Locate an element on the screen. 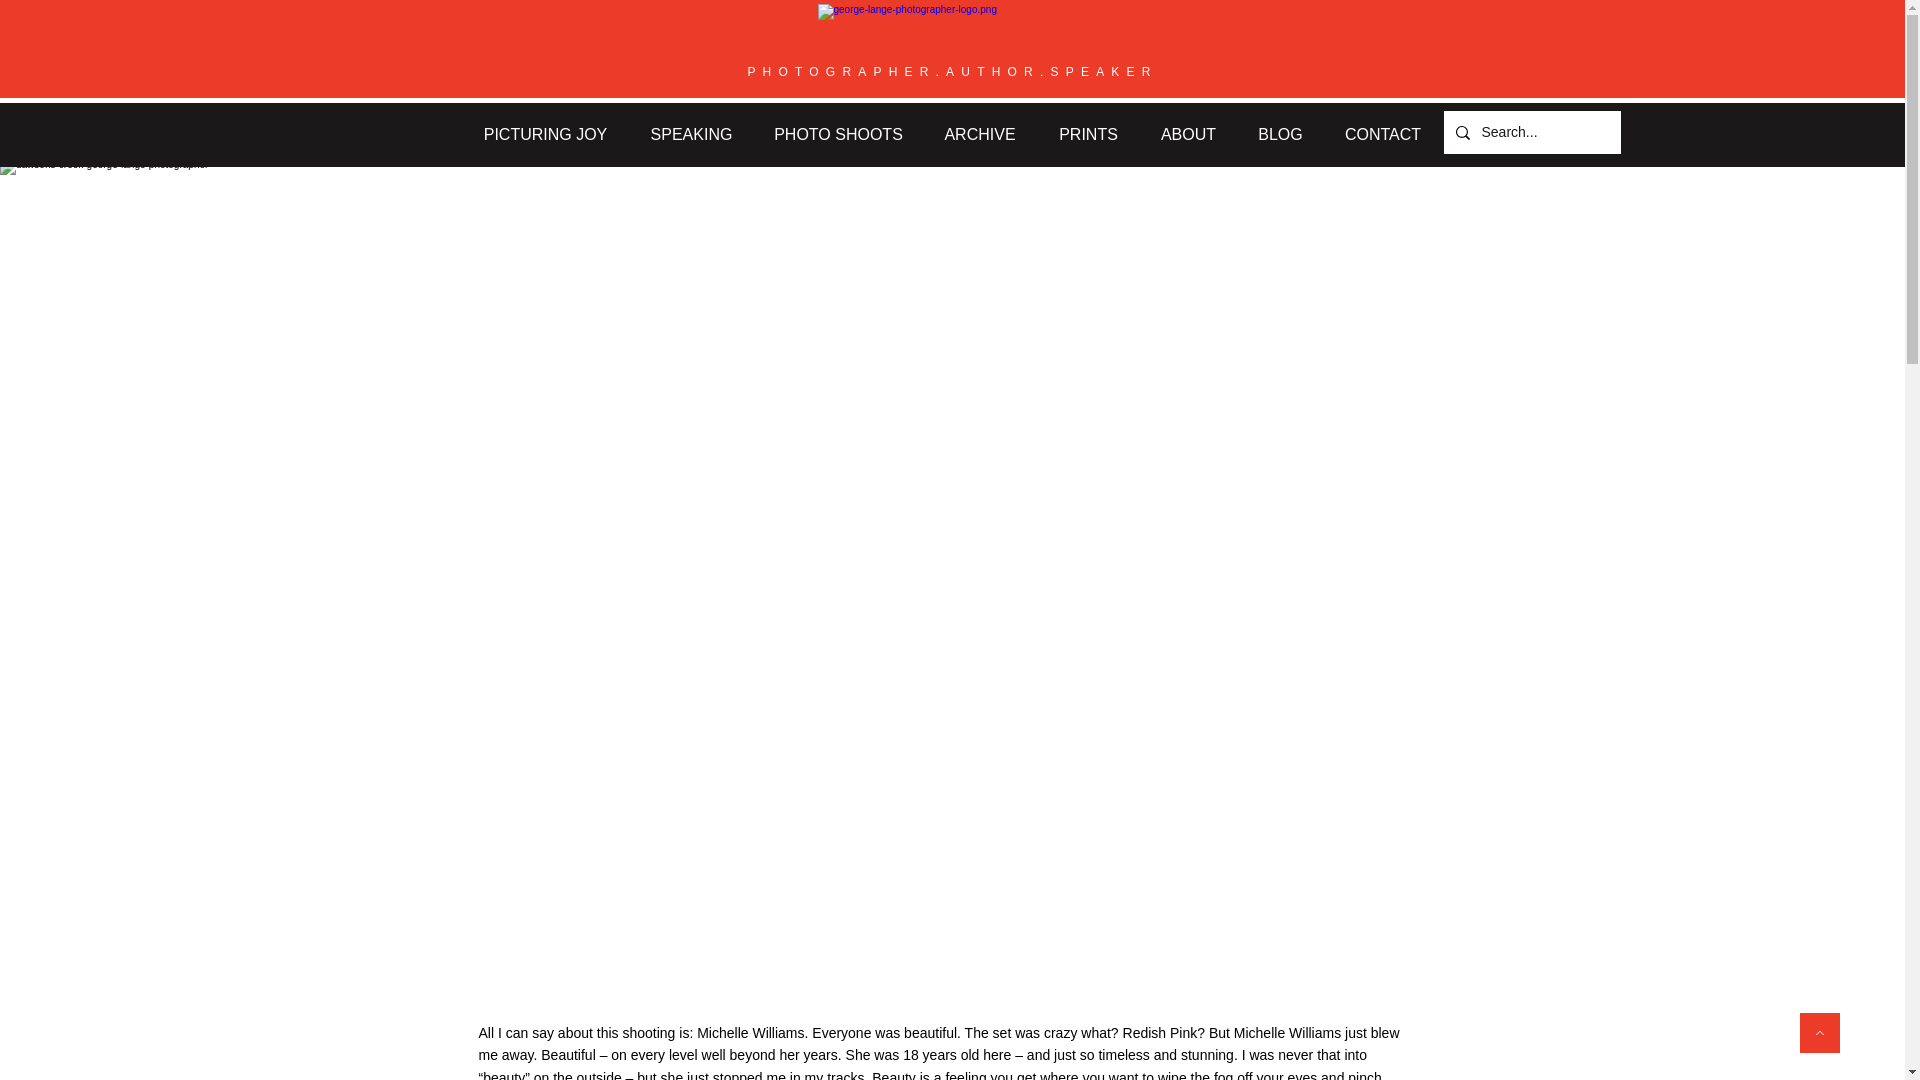 This screenshot has width=1920, height=1080. PRINTS is located at coordinates (1089, 134).